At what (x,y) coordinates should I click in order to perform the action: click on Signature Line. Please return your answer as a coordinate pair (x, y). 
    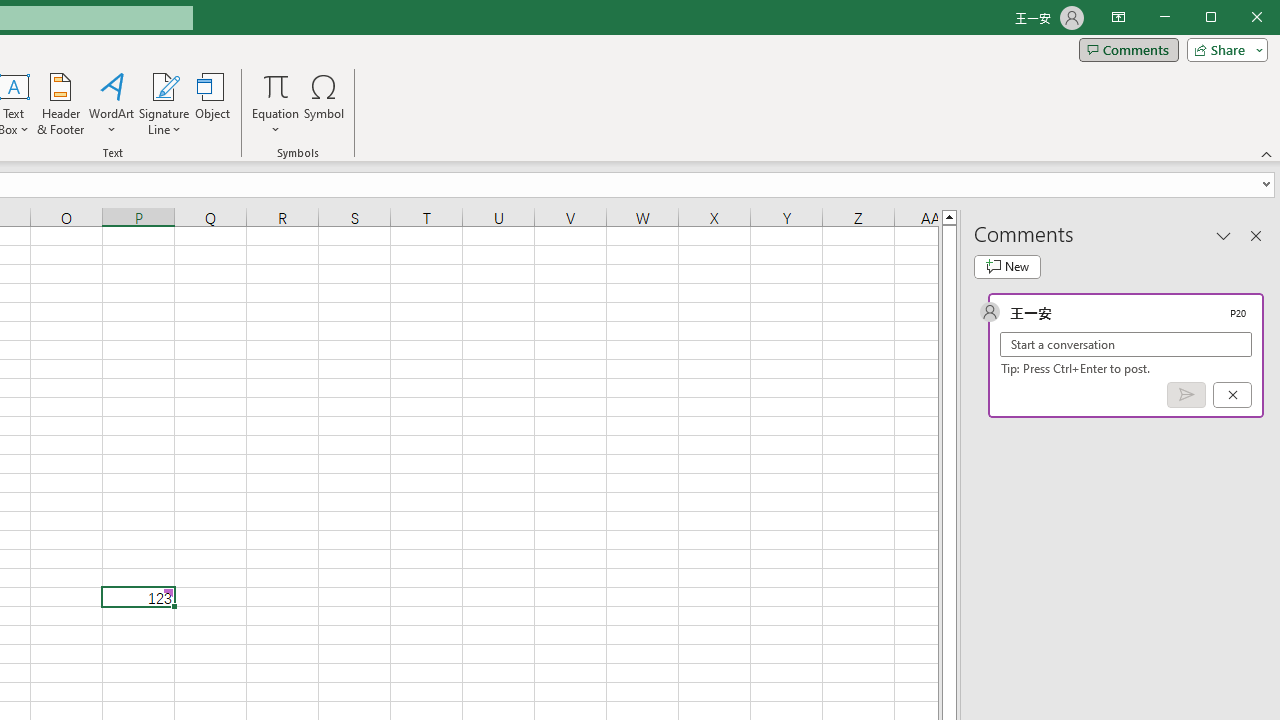
    Looking at the image, I should click on (164, 86).